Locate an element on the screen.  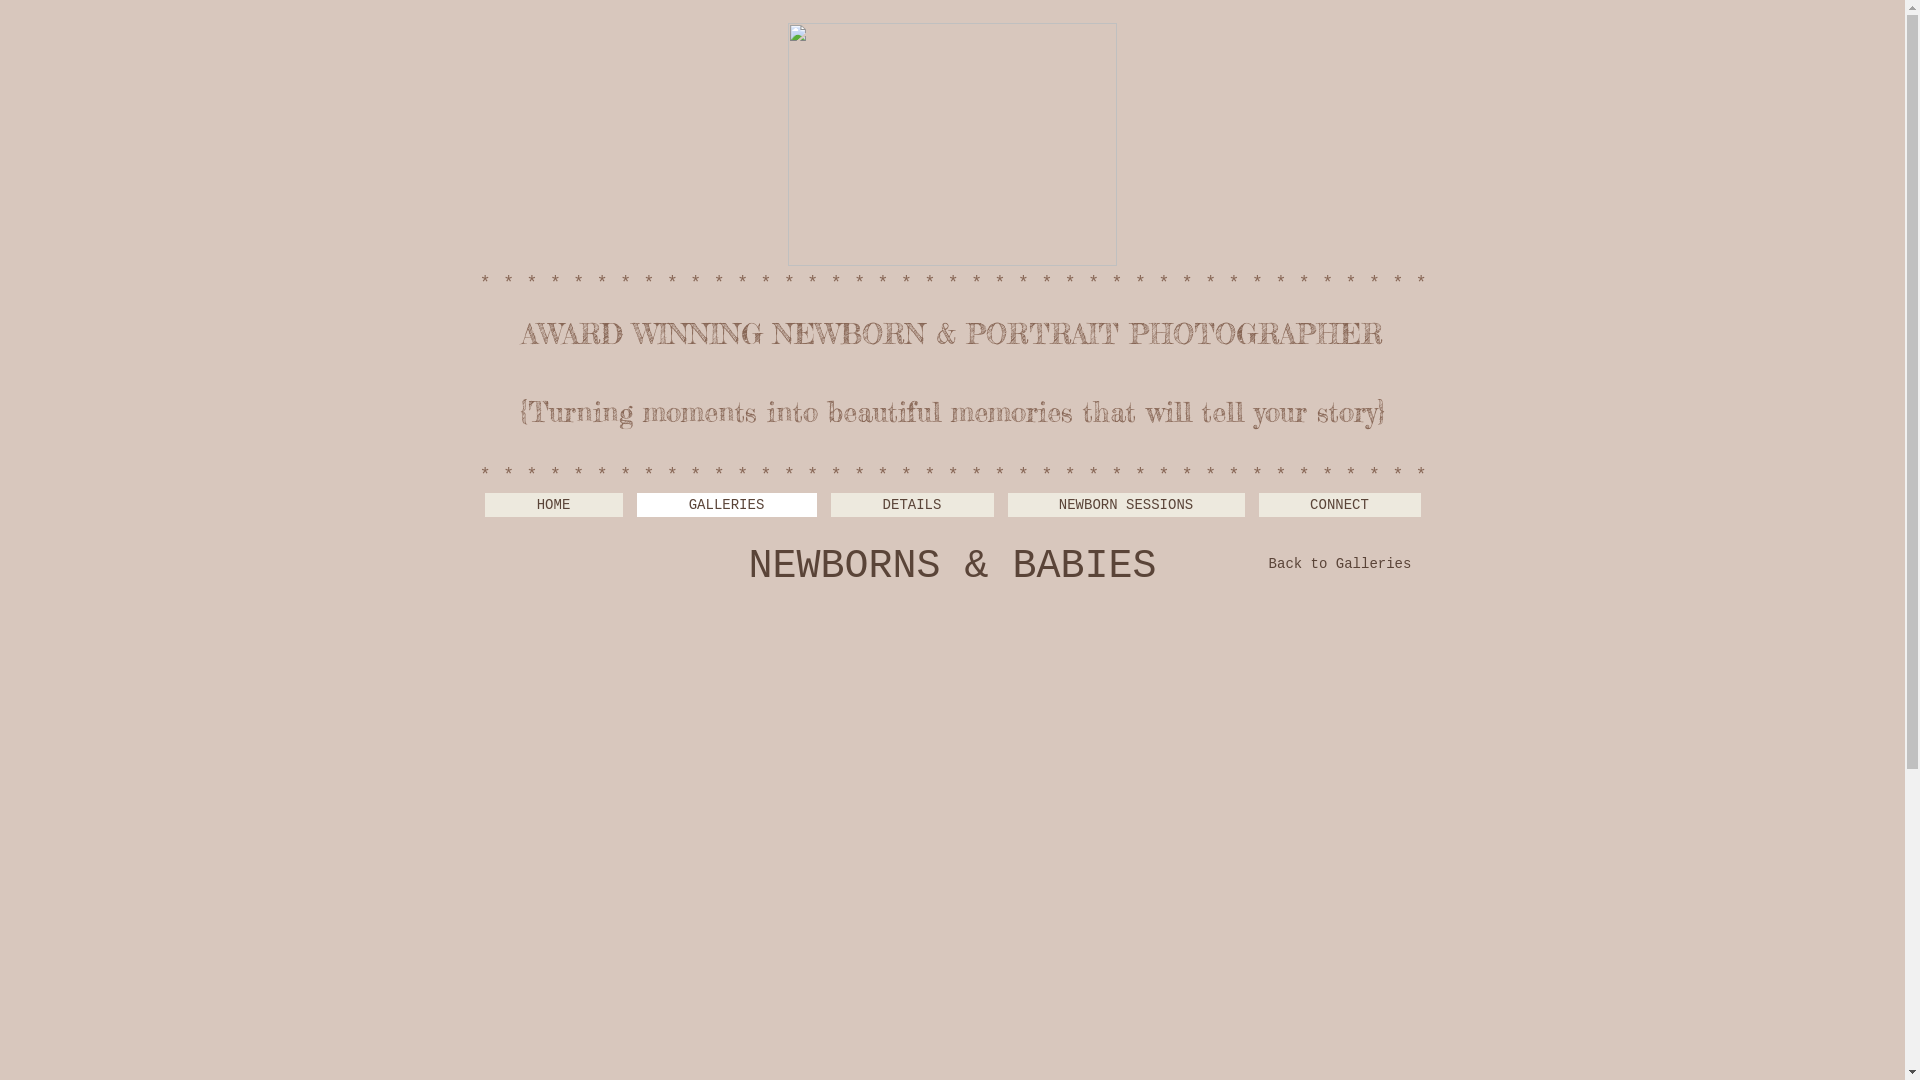
dzphotography.png is located at coordinates (952, 144).